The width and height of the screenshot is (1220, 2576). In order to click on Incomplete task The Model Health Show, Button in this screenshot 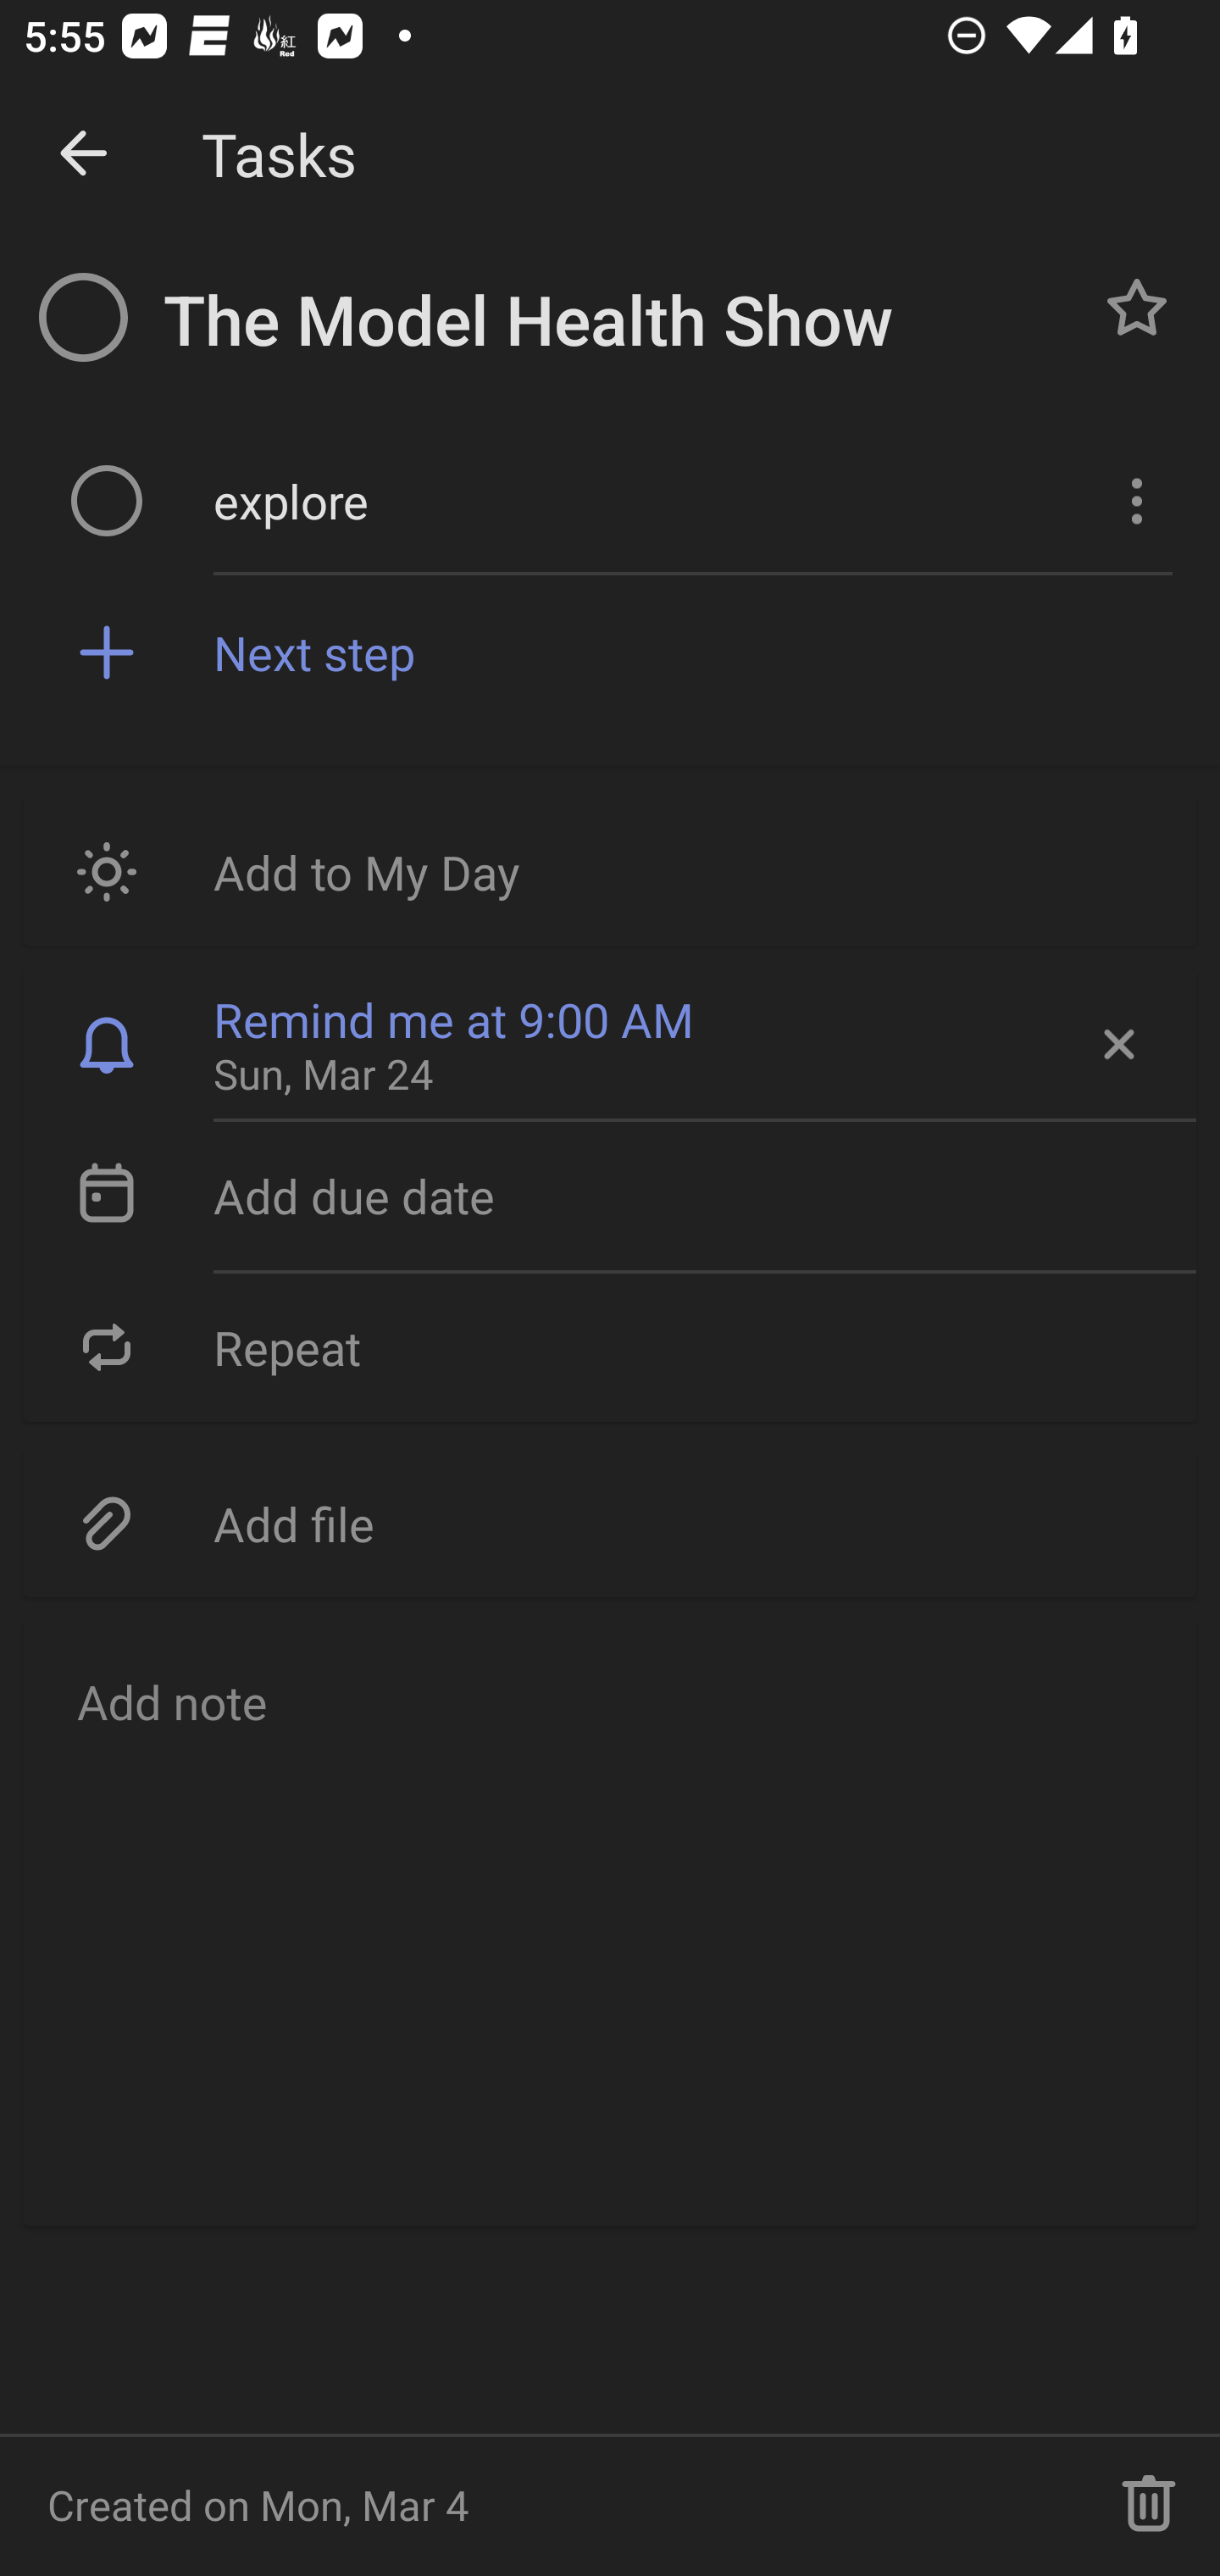, I will do `click(83, 317)`.